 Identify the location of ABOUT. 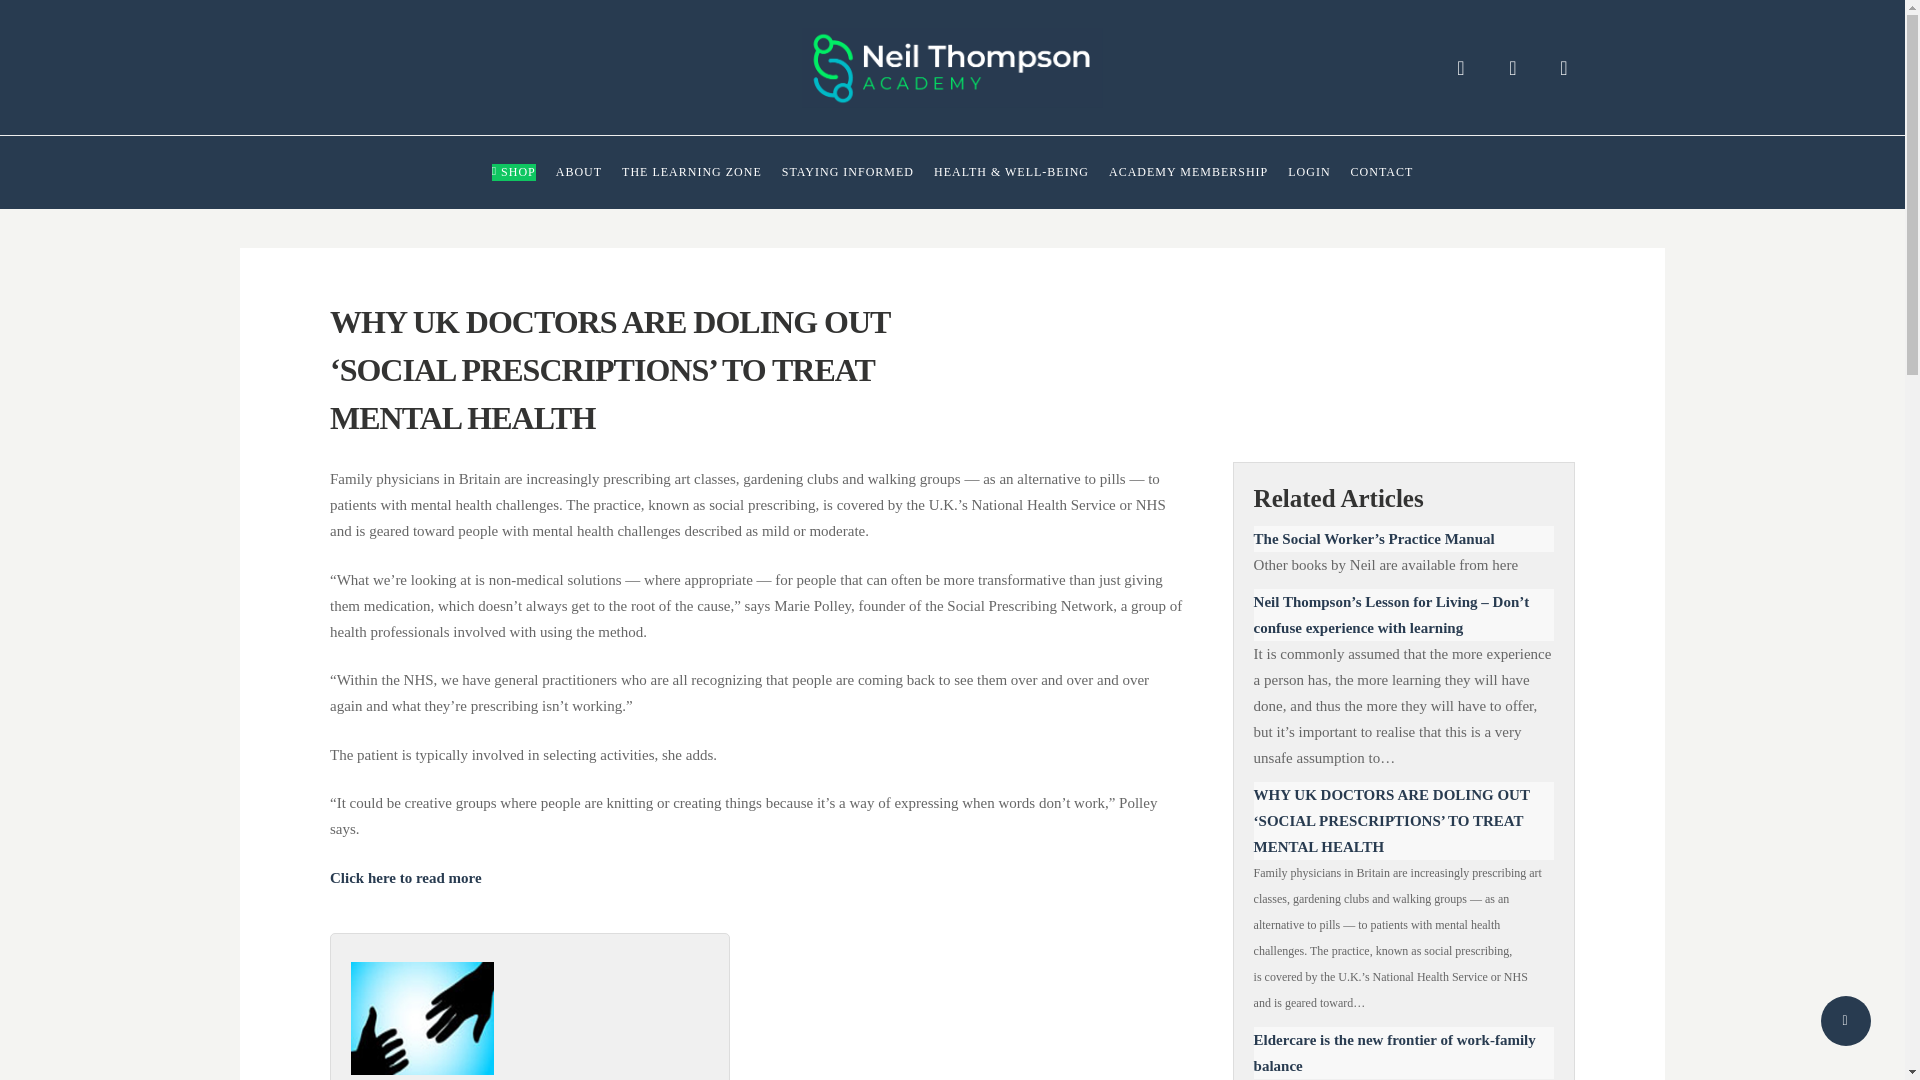
(579, 172).